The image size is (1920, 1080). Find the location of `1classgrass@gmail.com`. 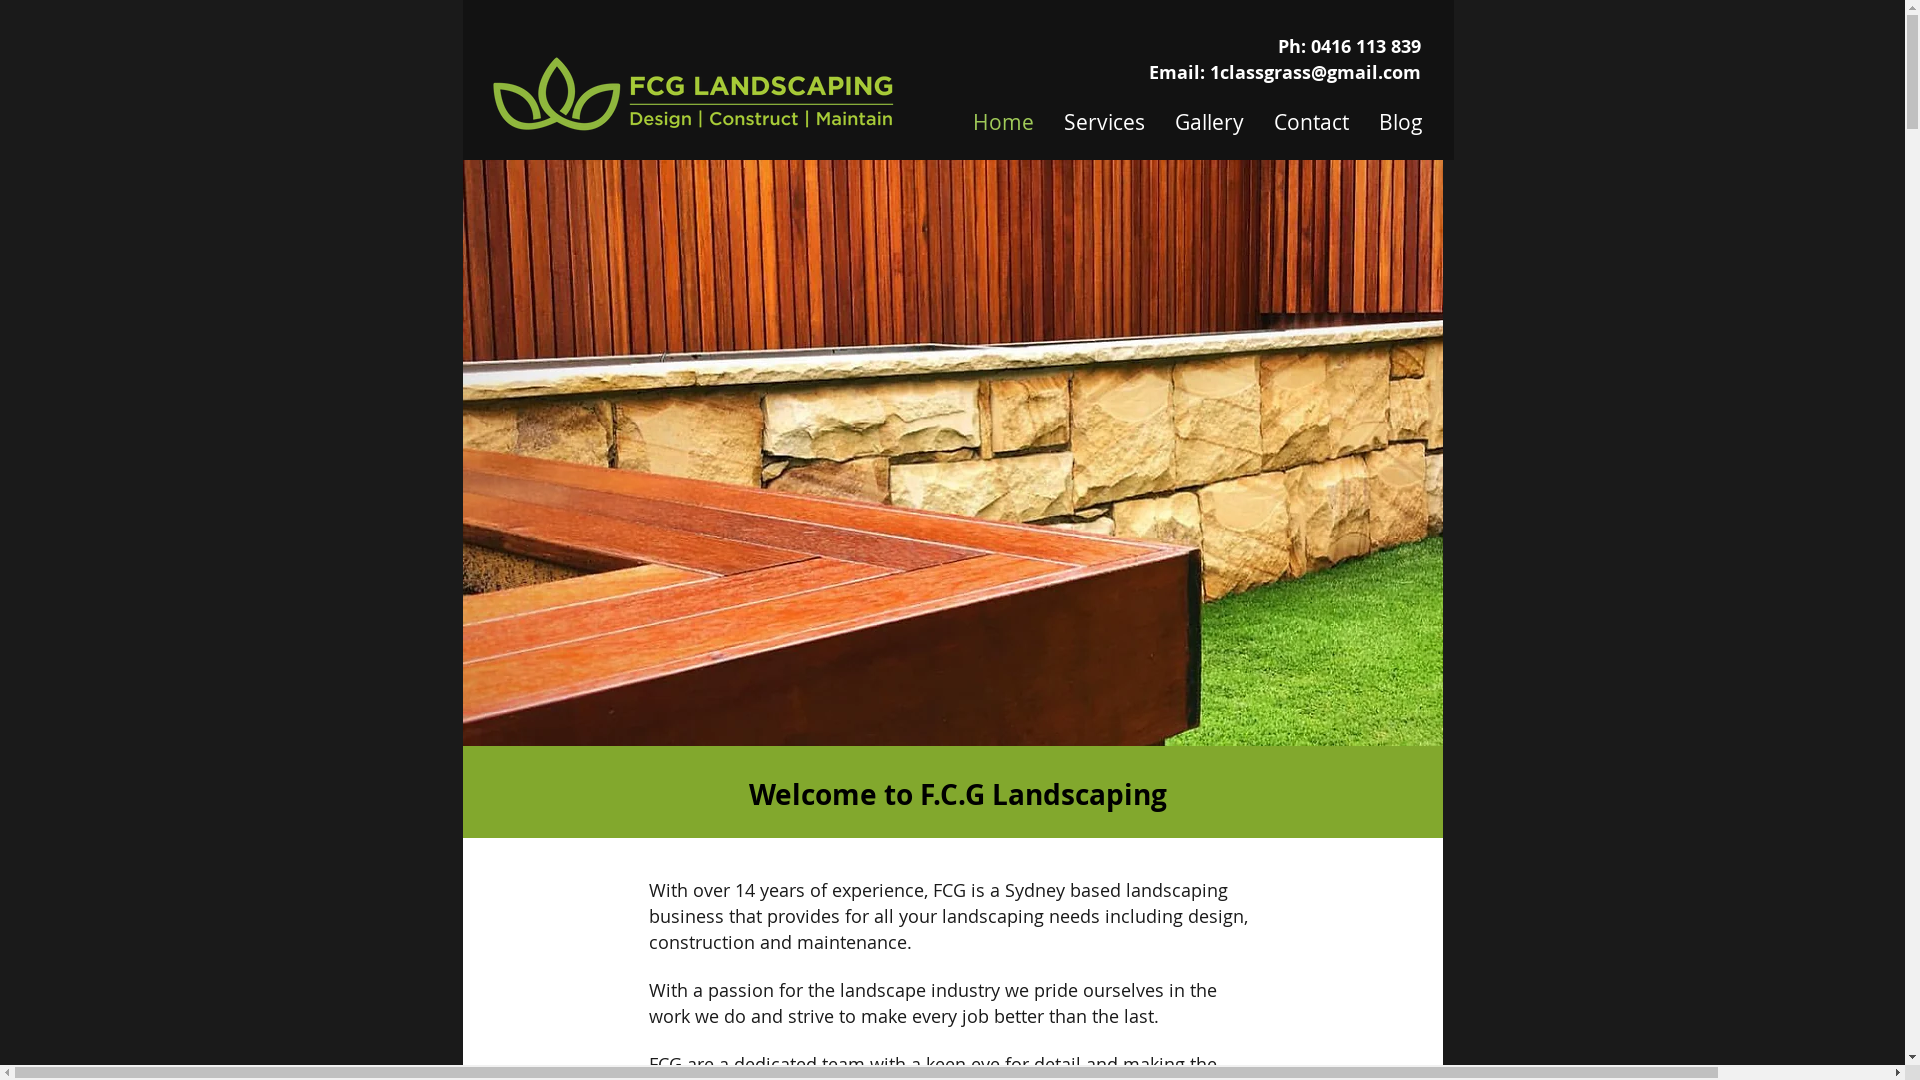

1classgrass@gmail.com is located at coordinates (1316, 72).